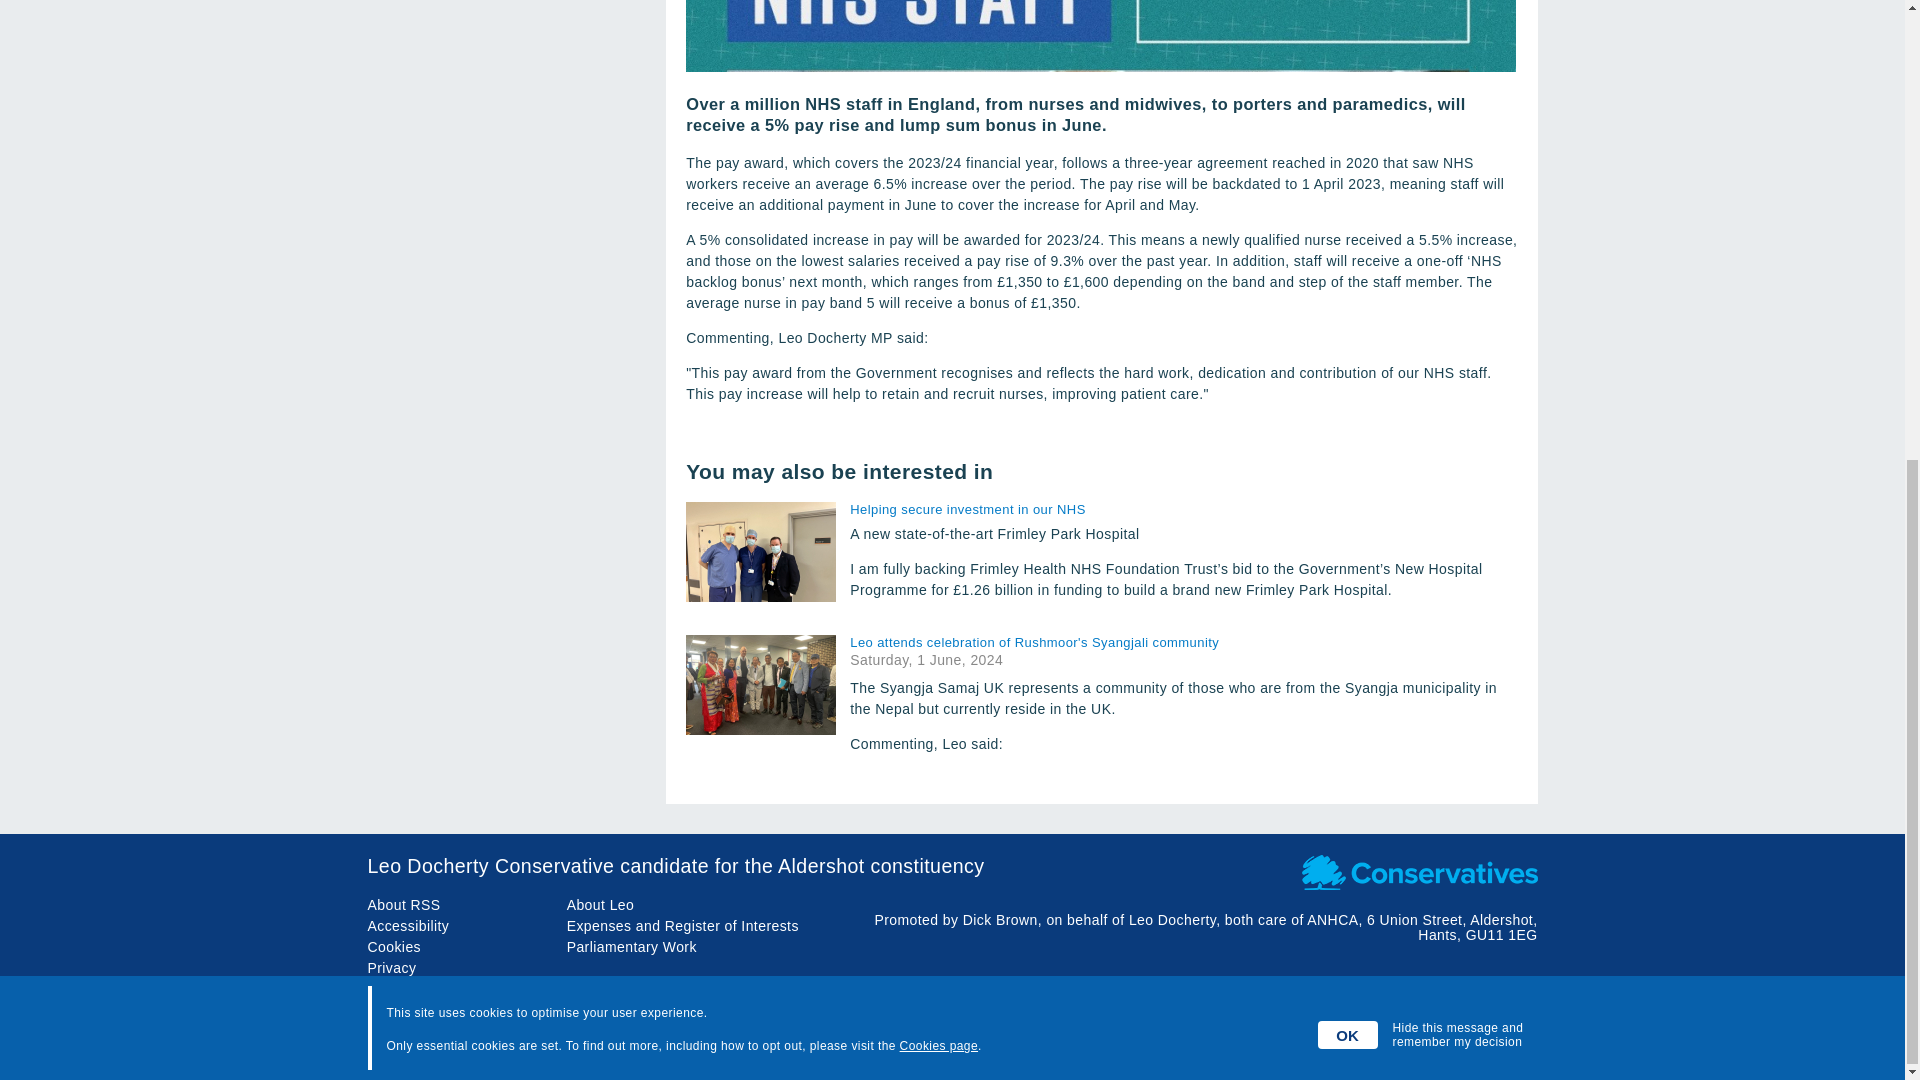 The height and width of the screenshot is (1080, 1920). I want to click on Bluetree, so click(1510, 1046).